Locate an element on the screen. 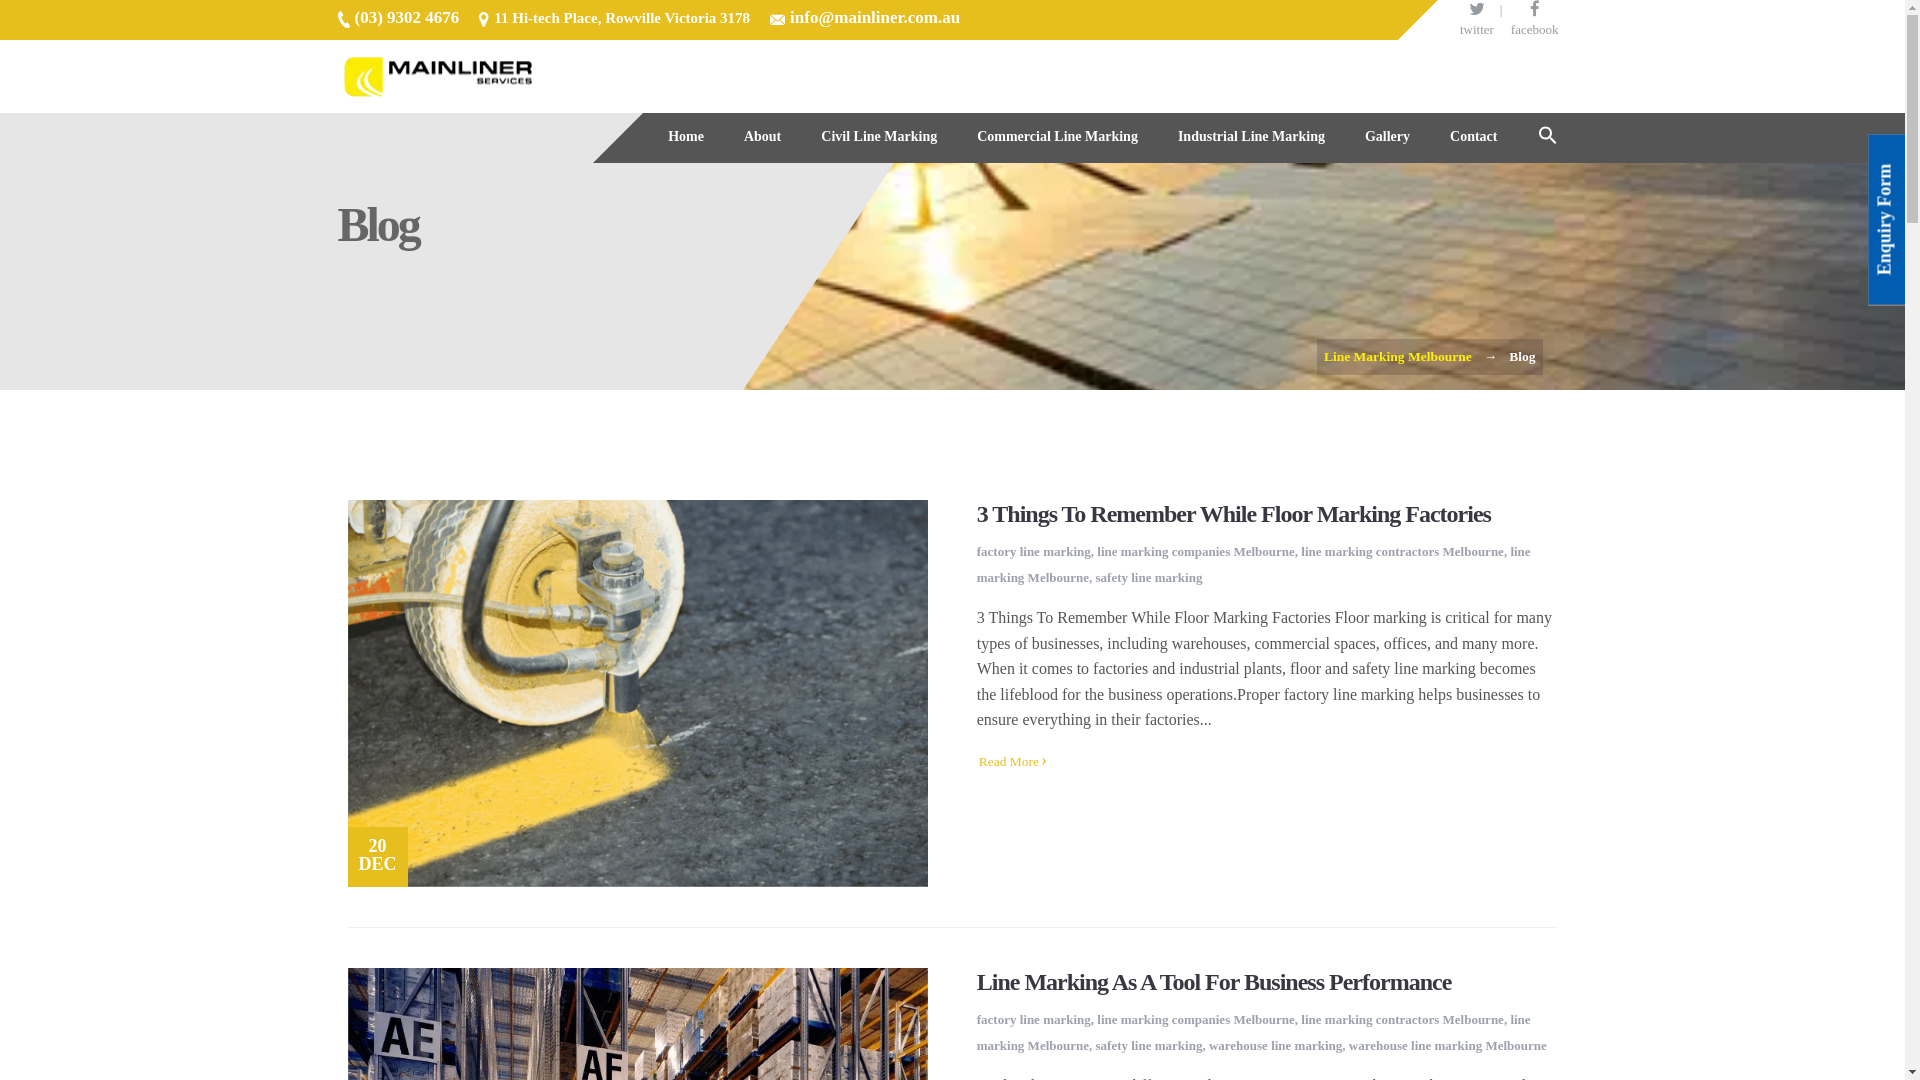 The image size is (1920, 1080). factory line marking is located at coordinates (1034, 552).